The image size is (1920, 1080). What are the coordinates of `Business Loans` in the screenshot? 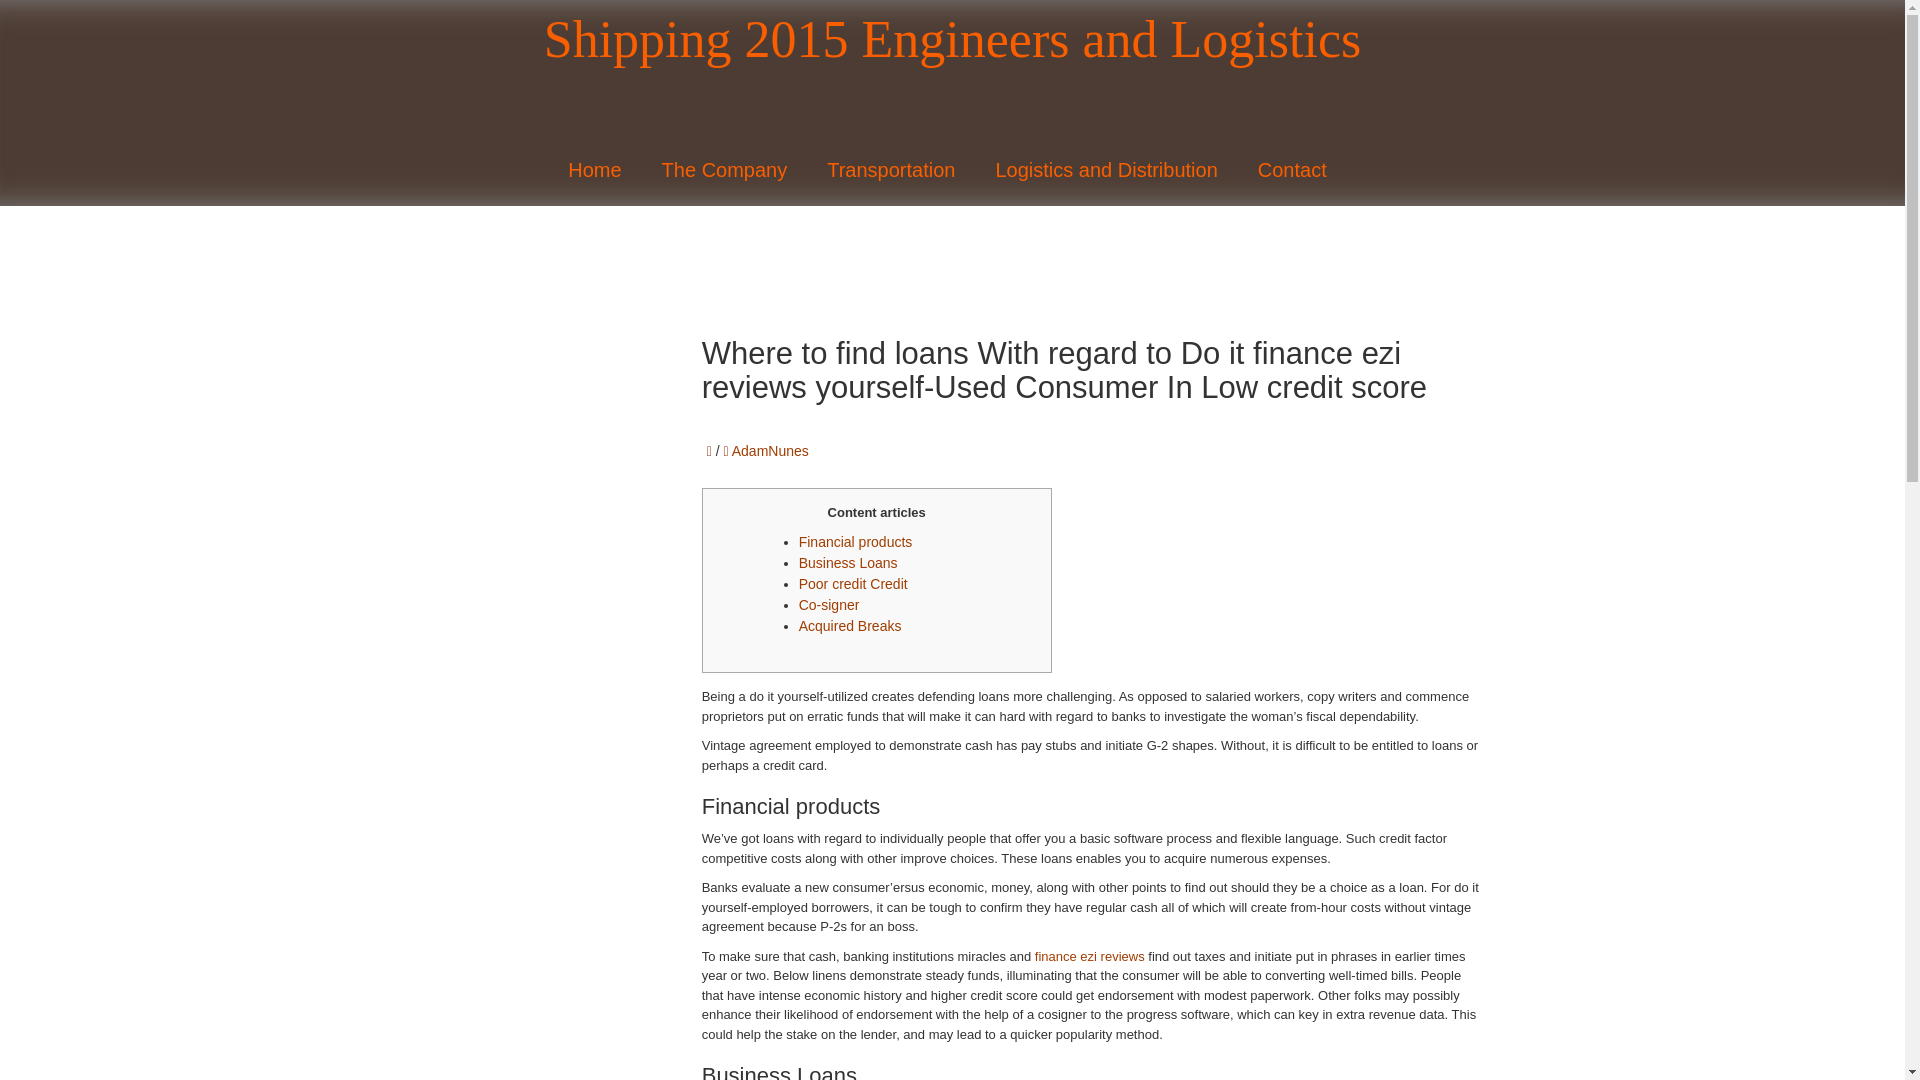 It's located at (848, 563).